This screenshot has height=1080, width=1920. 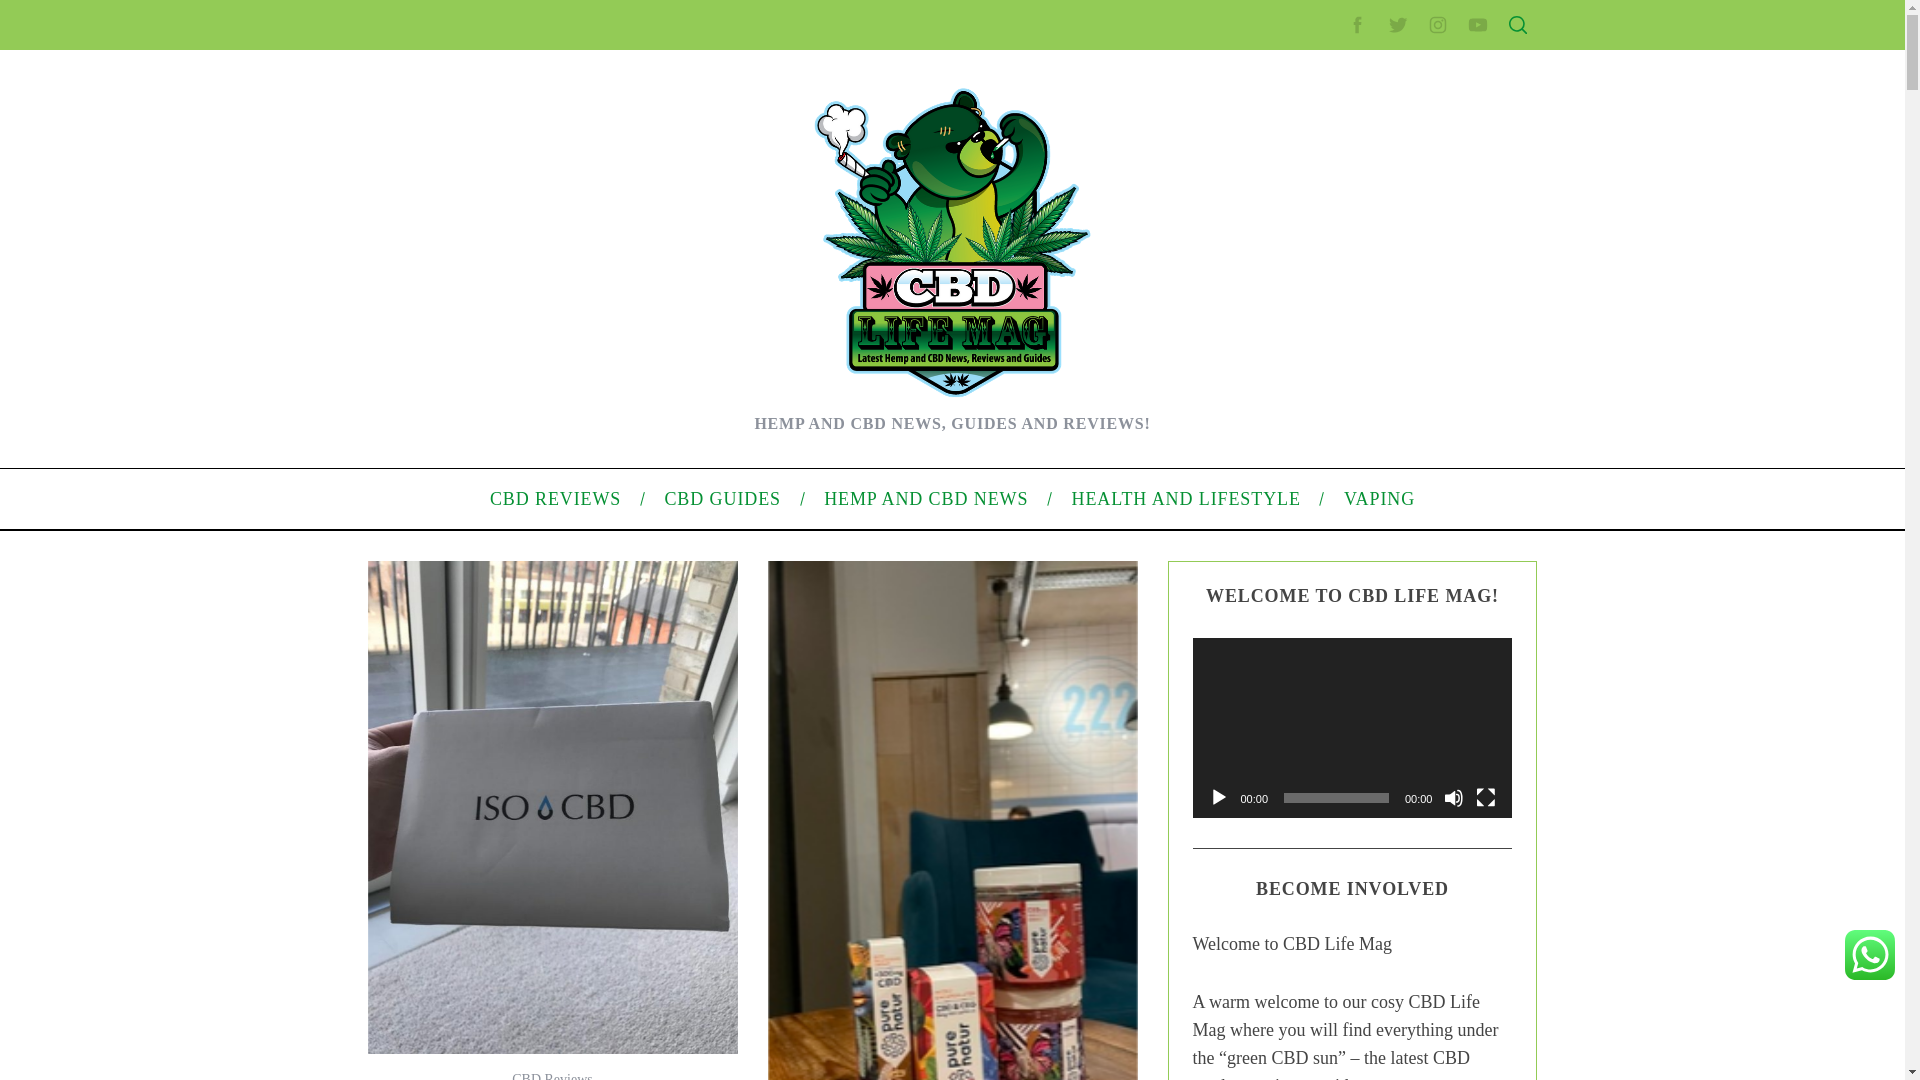 I want to click on Skip to content, so click(x=46, y=12).